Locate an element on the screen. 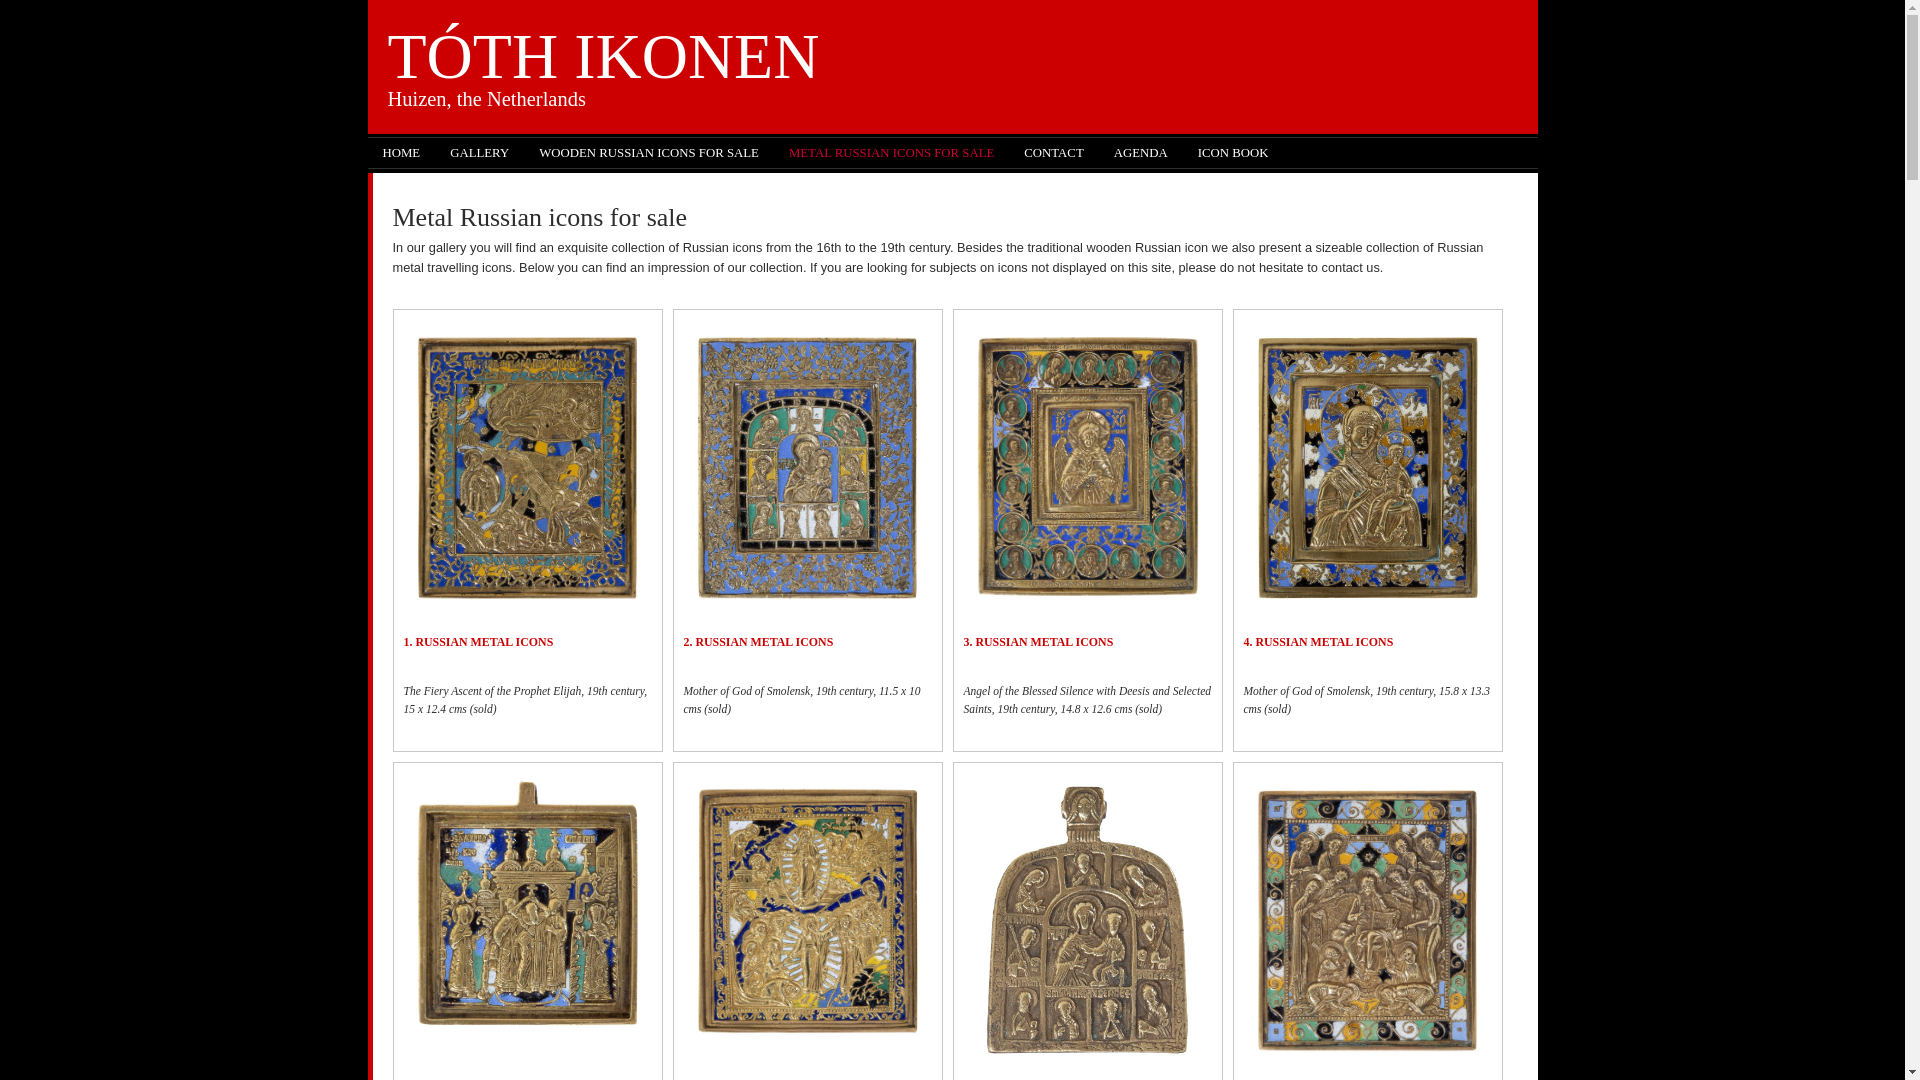 This screenshot has width=1920, height=1080. 3. RUSSIAN METAL ICONS is located at coordinates (1038, 642).